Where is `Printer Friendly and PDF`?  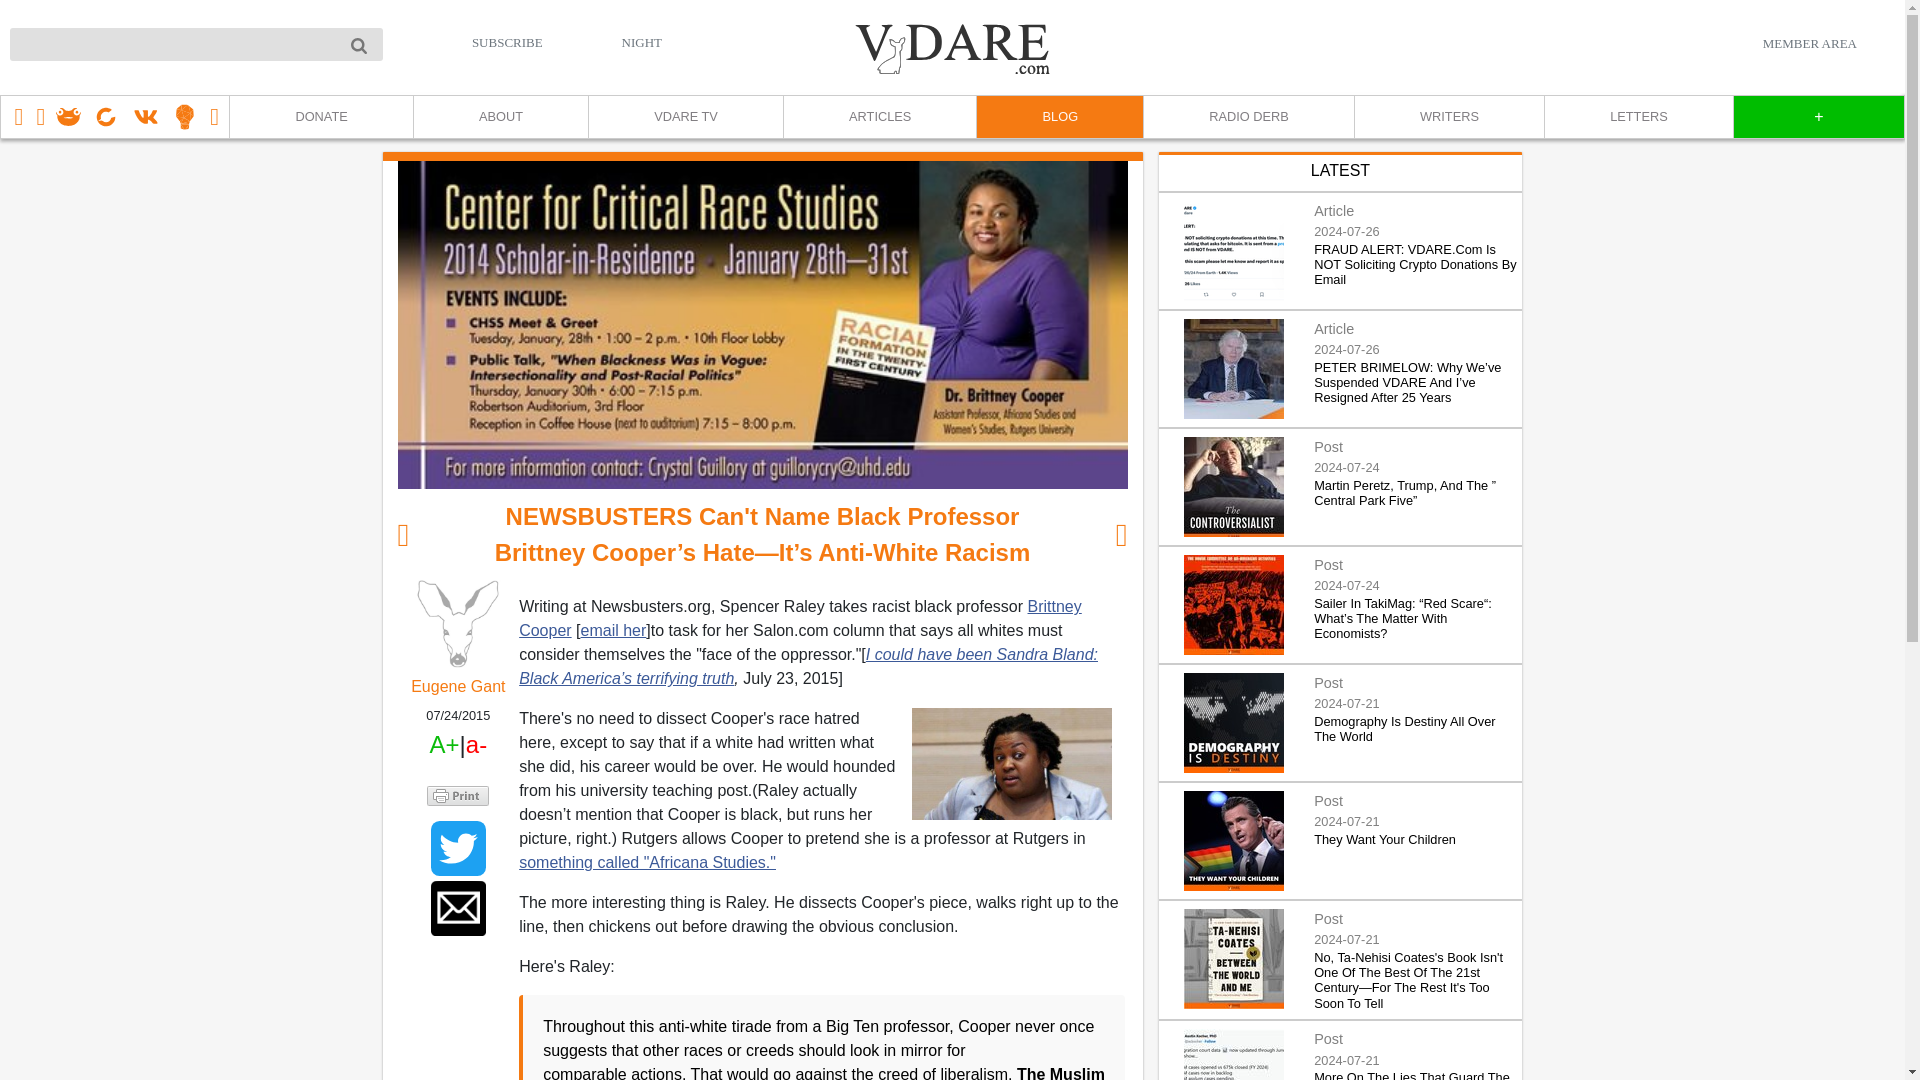
Printer Friendly and PDF is located at coordinates (458, 794).